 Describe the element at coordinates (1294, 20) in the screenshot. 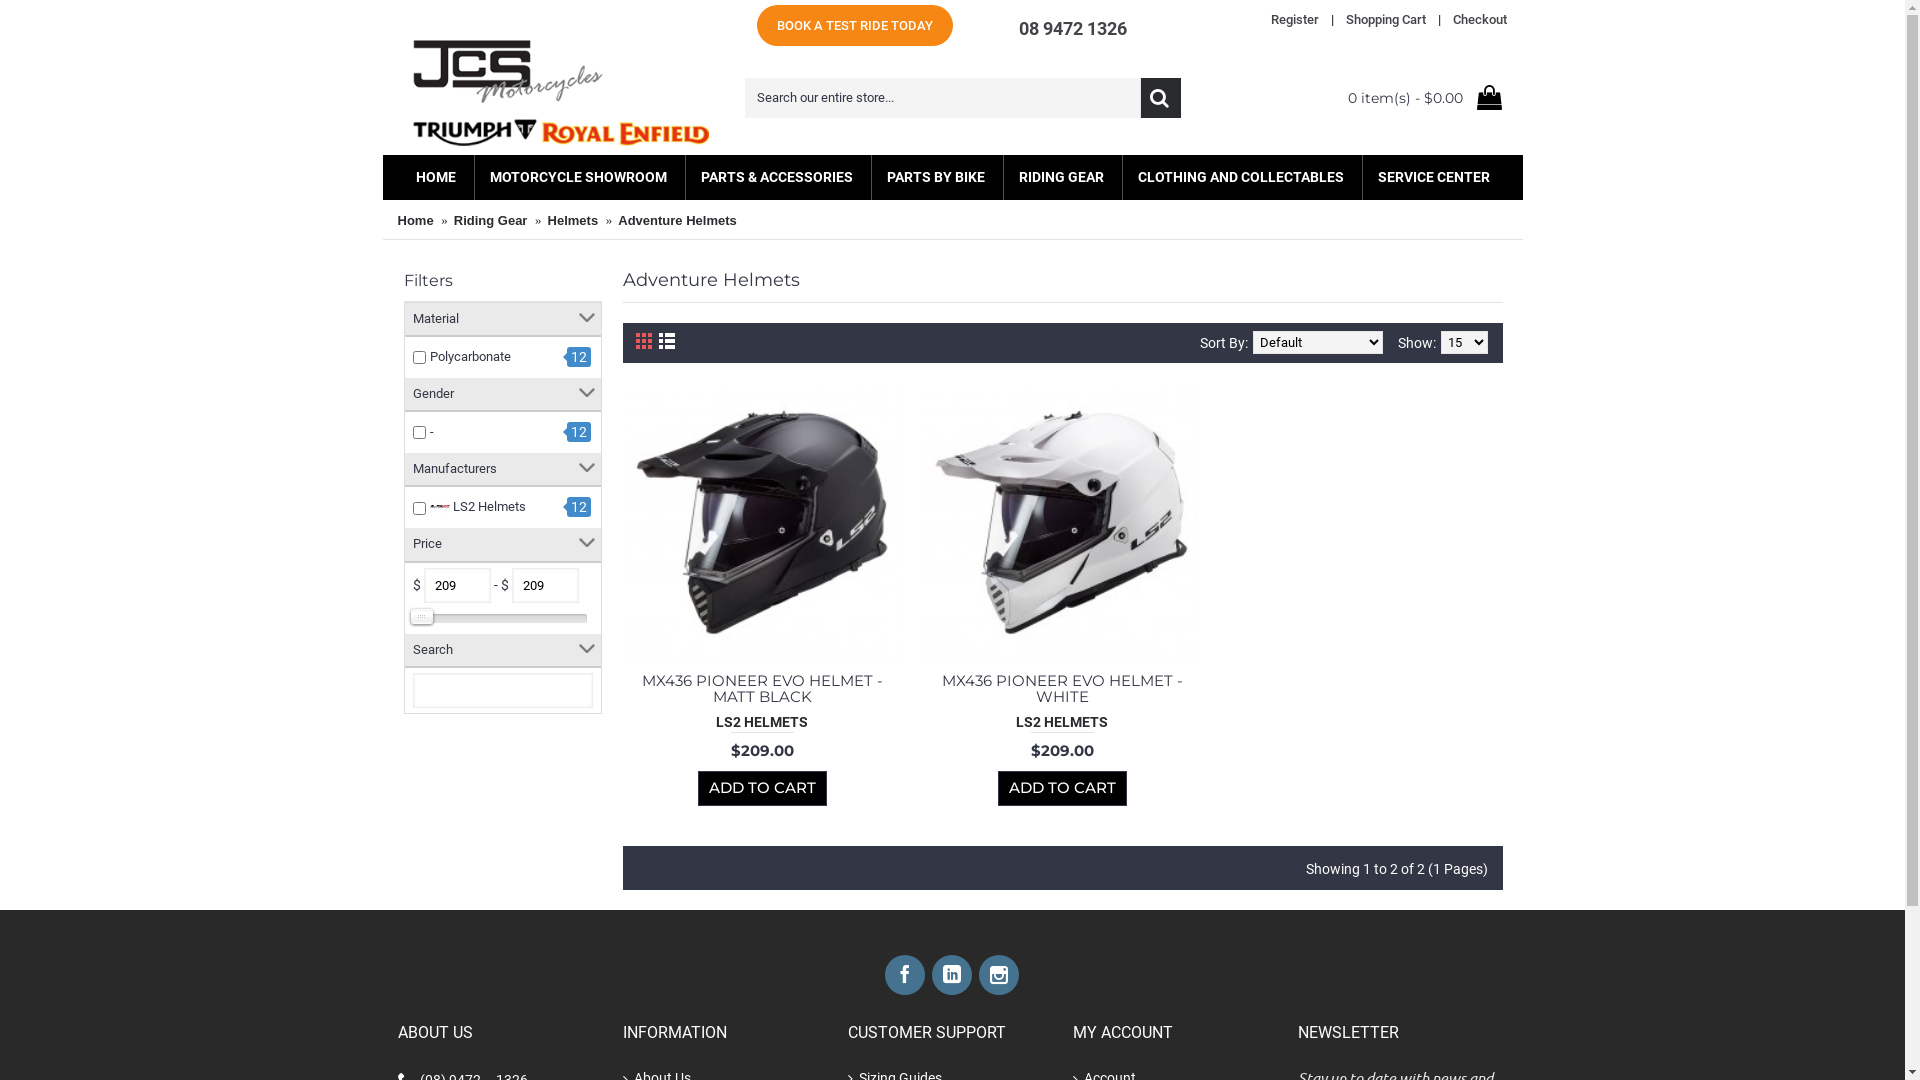

I see `Register` at that location.